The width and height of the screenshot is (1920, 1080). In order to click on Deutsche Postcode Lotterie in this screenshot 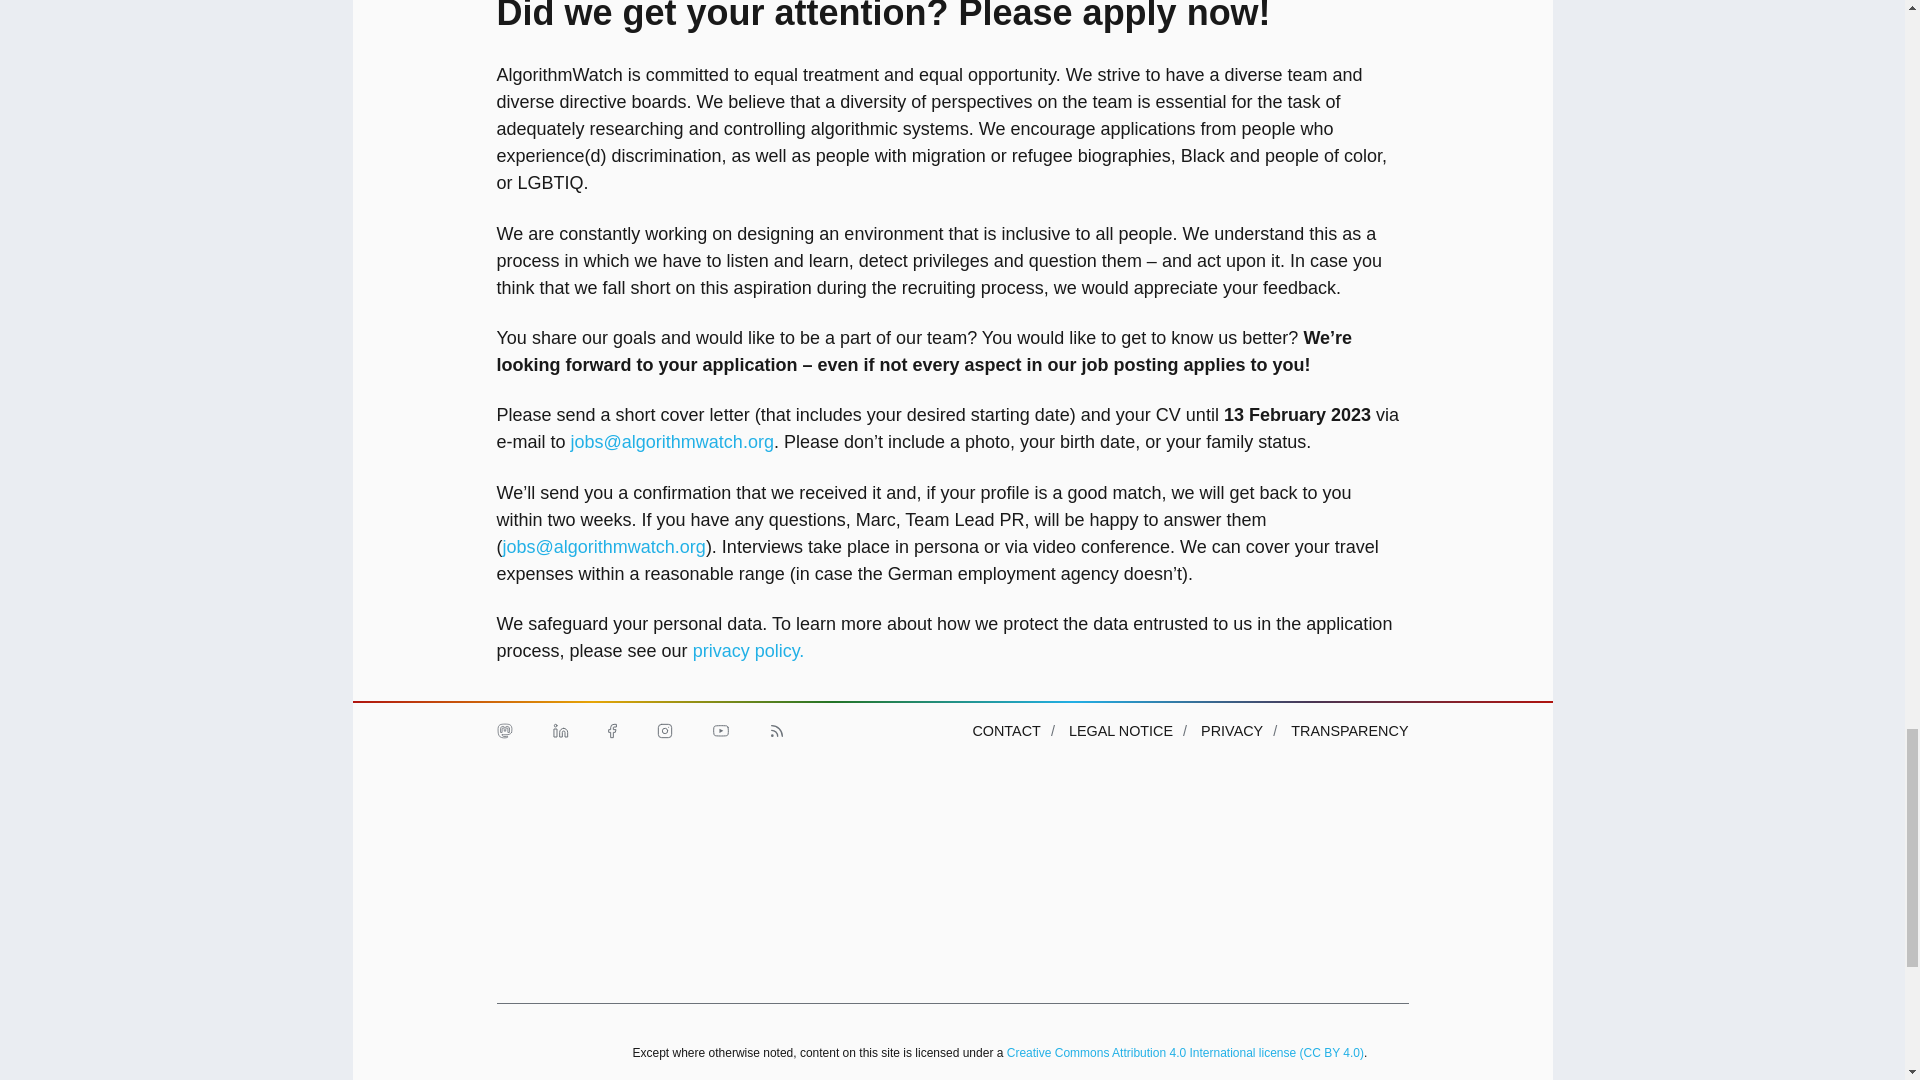, I will do `click(869, 819)`.